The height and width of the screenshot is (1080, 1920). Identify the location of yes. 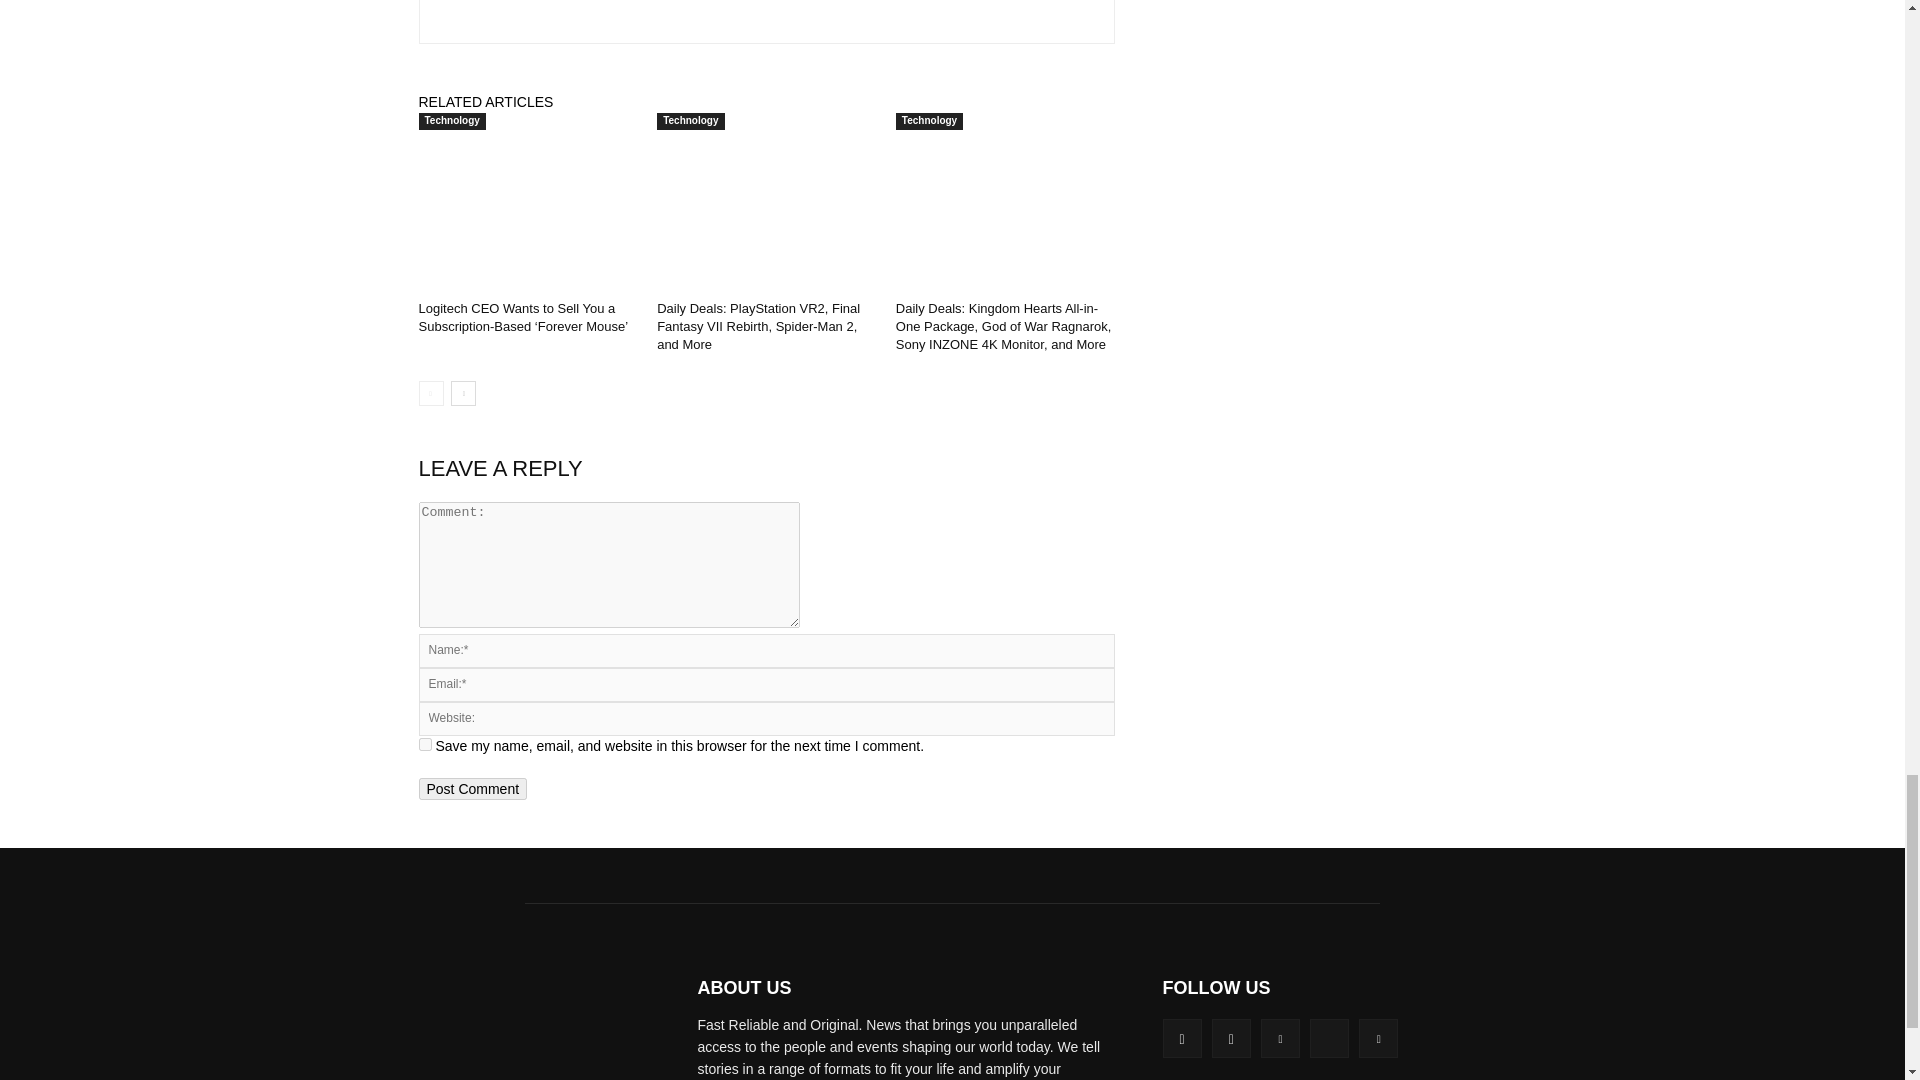
(424, 744).